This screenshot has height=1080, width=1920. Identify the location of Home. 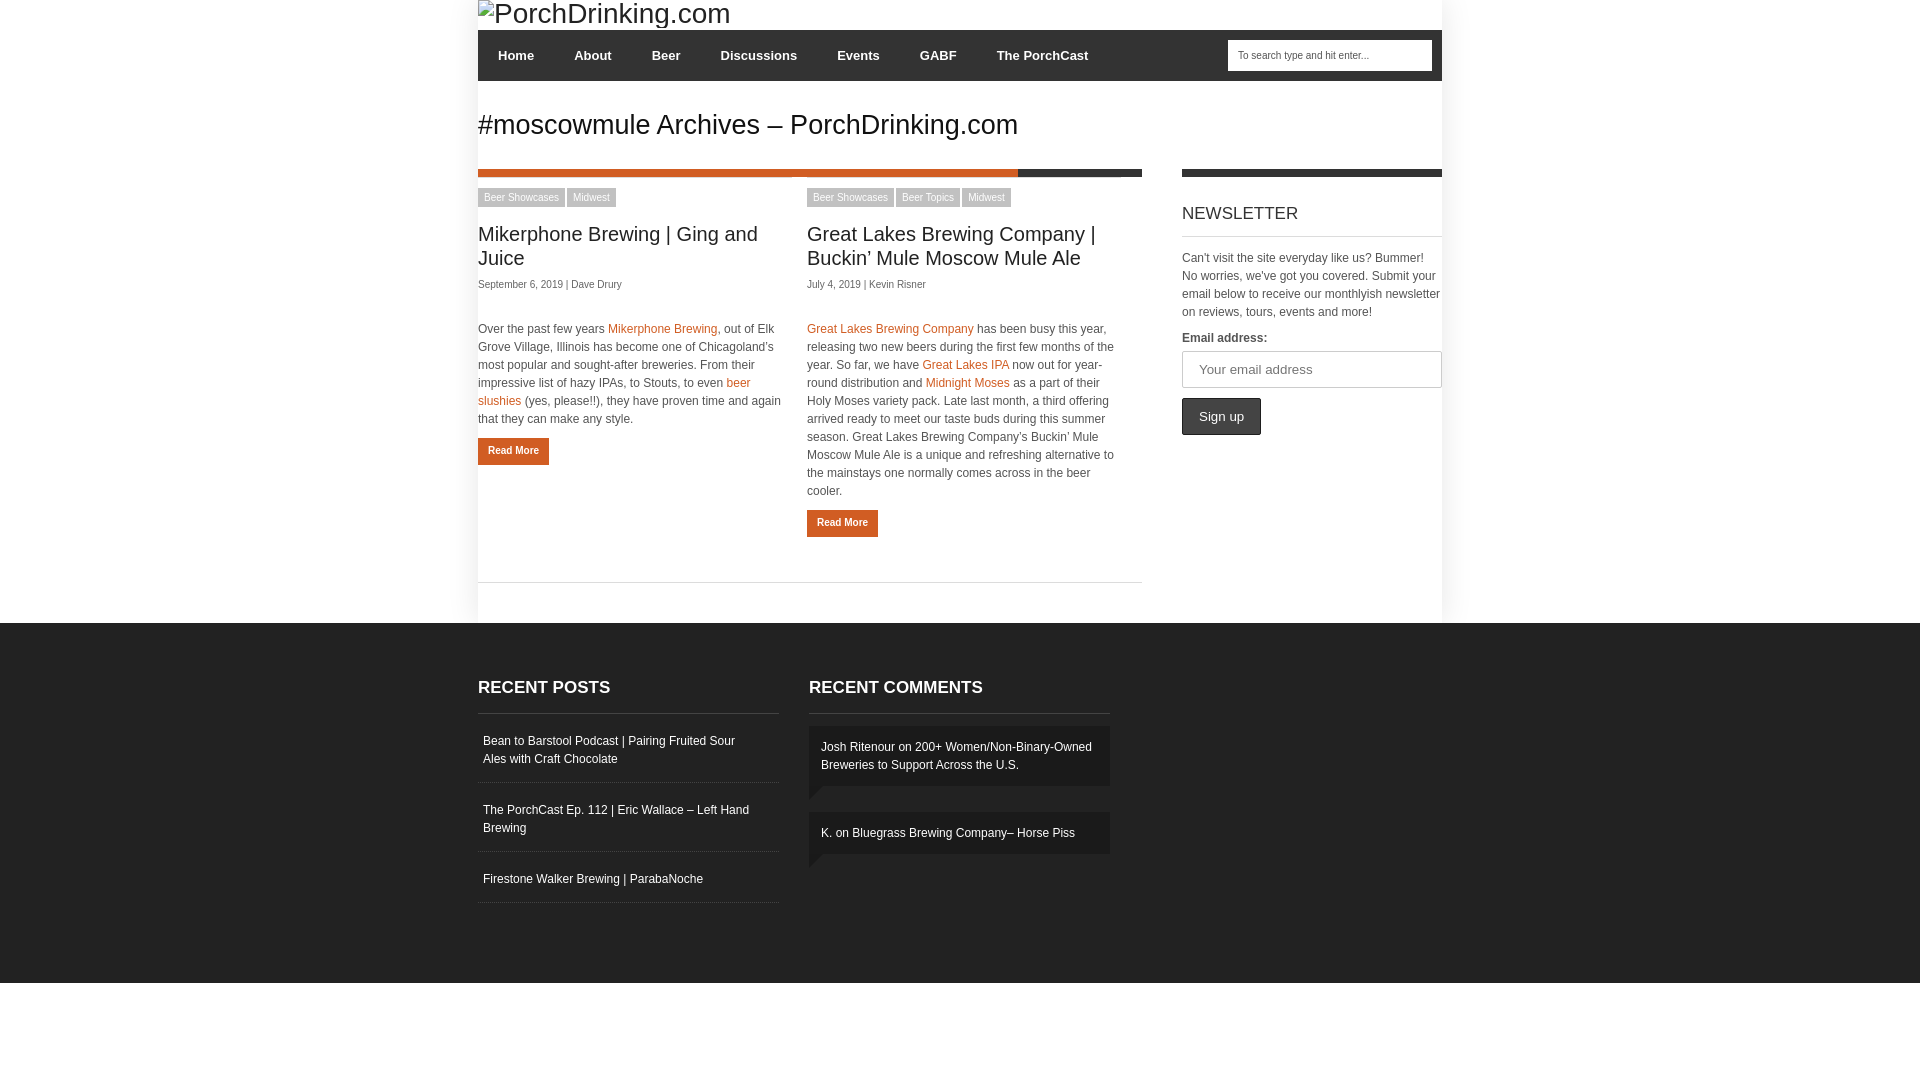
(516, 56).